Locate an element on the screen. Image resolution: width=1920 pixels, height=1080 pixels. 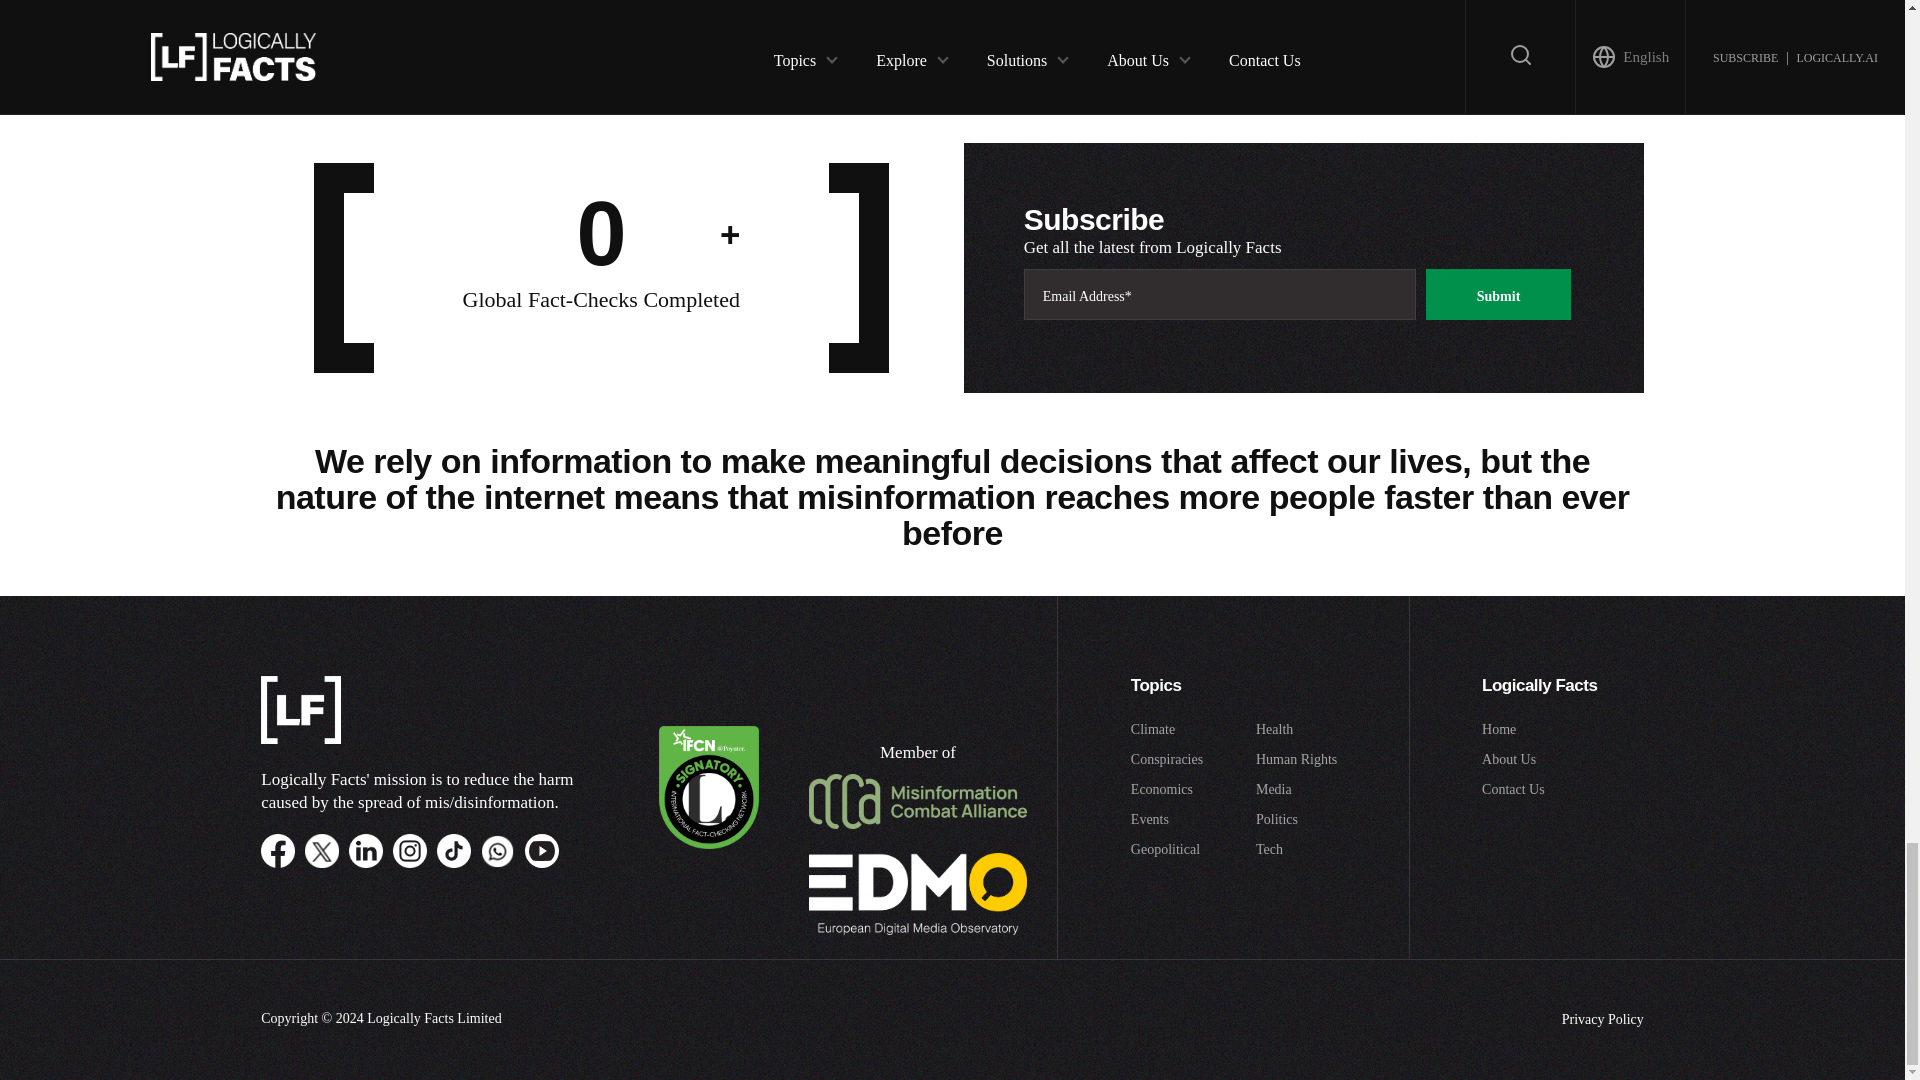
Submit is located at coordinates (1499, 294).